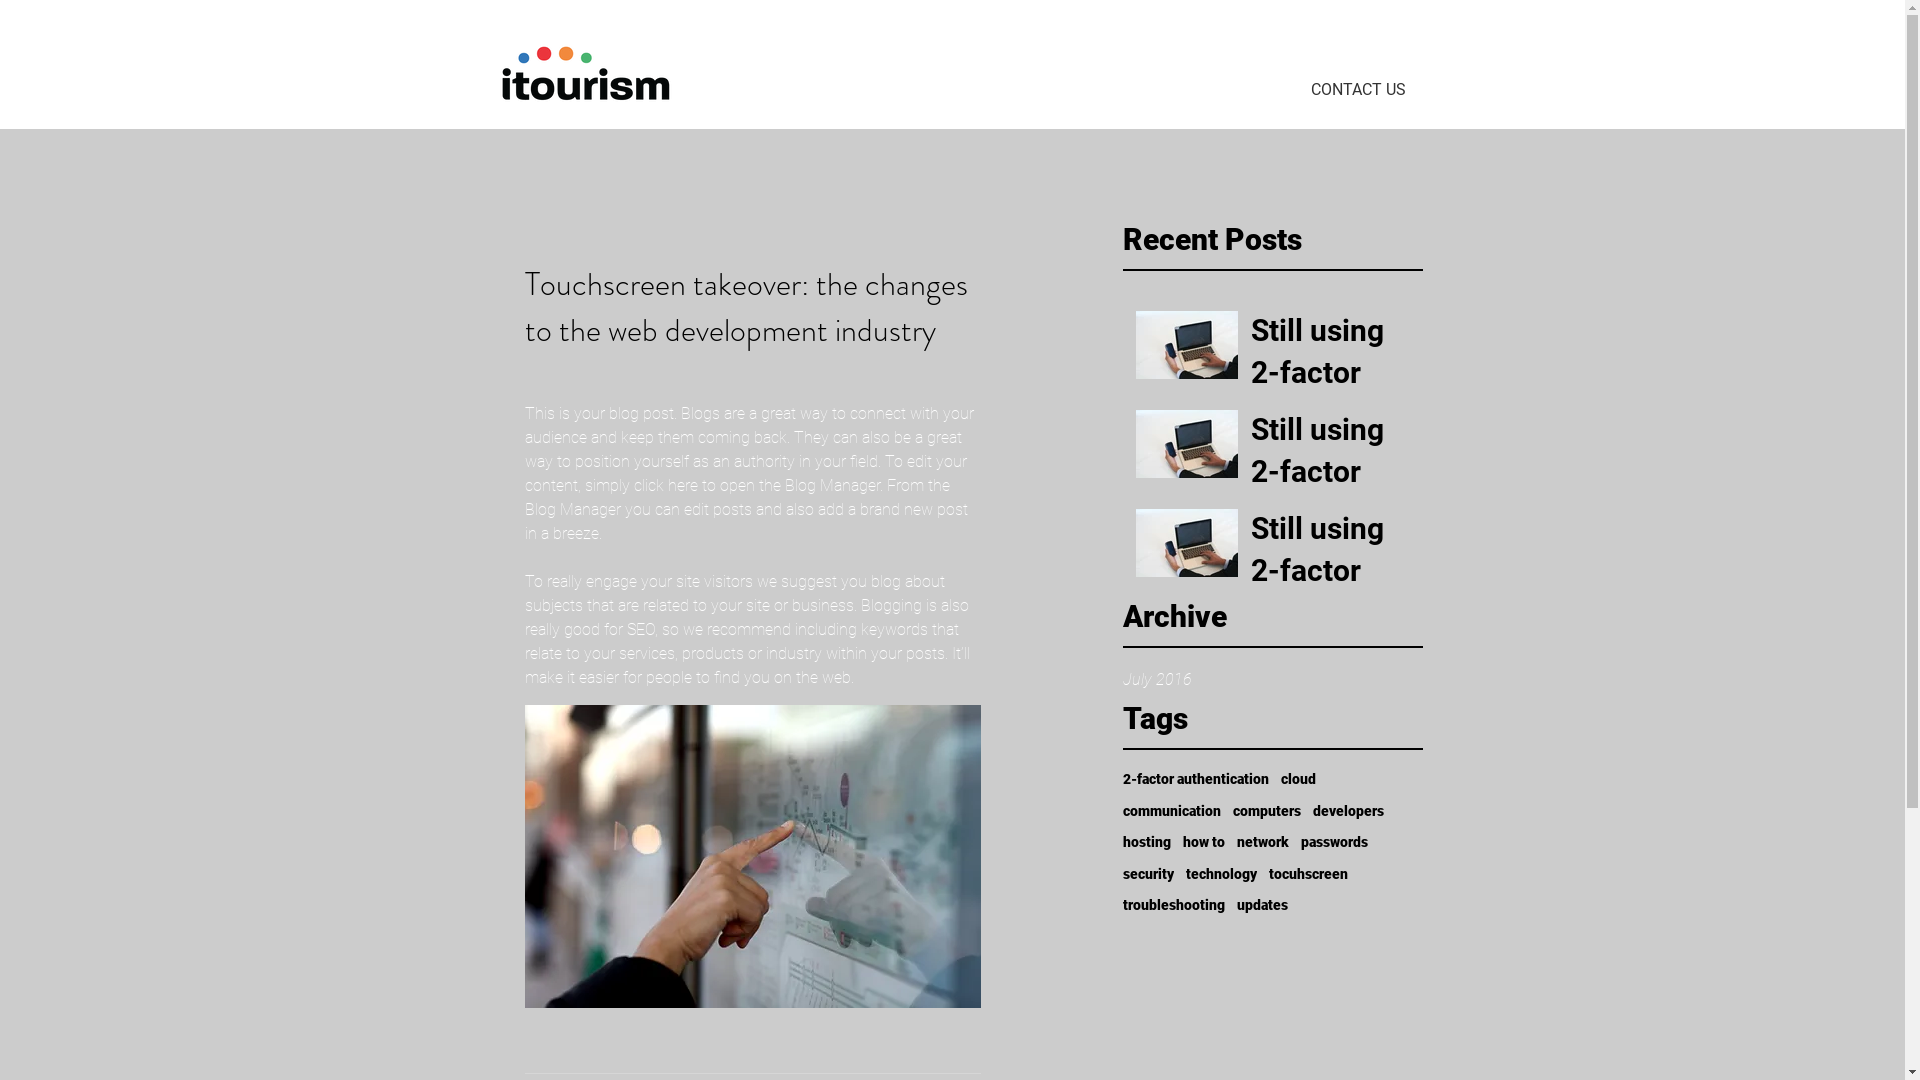  What do you see at coordinates (1262, 906) in the screenshot?
I see `updates` at bounding box center [1262, 906].